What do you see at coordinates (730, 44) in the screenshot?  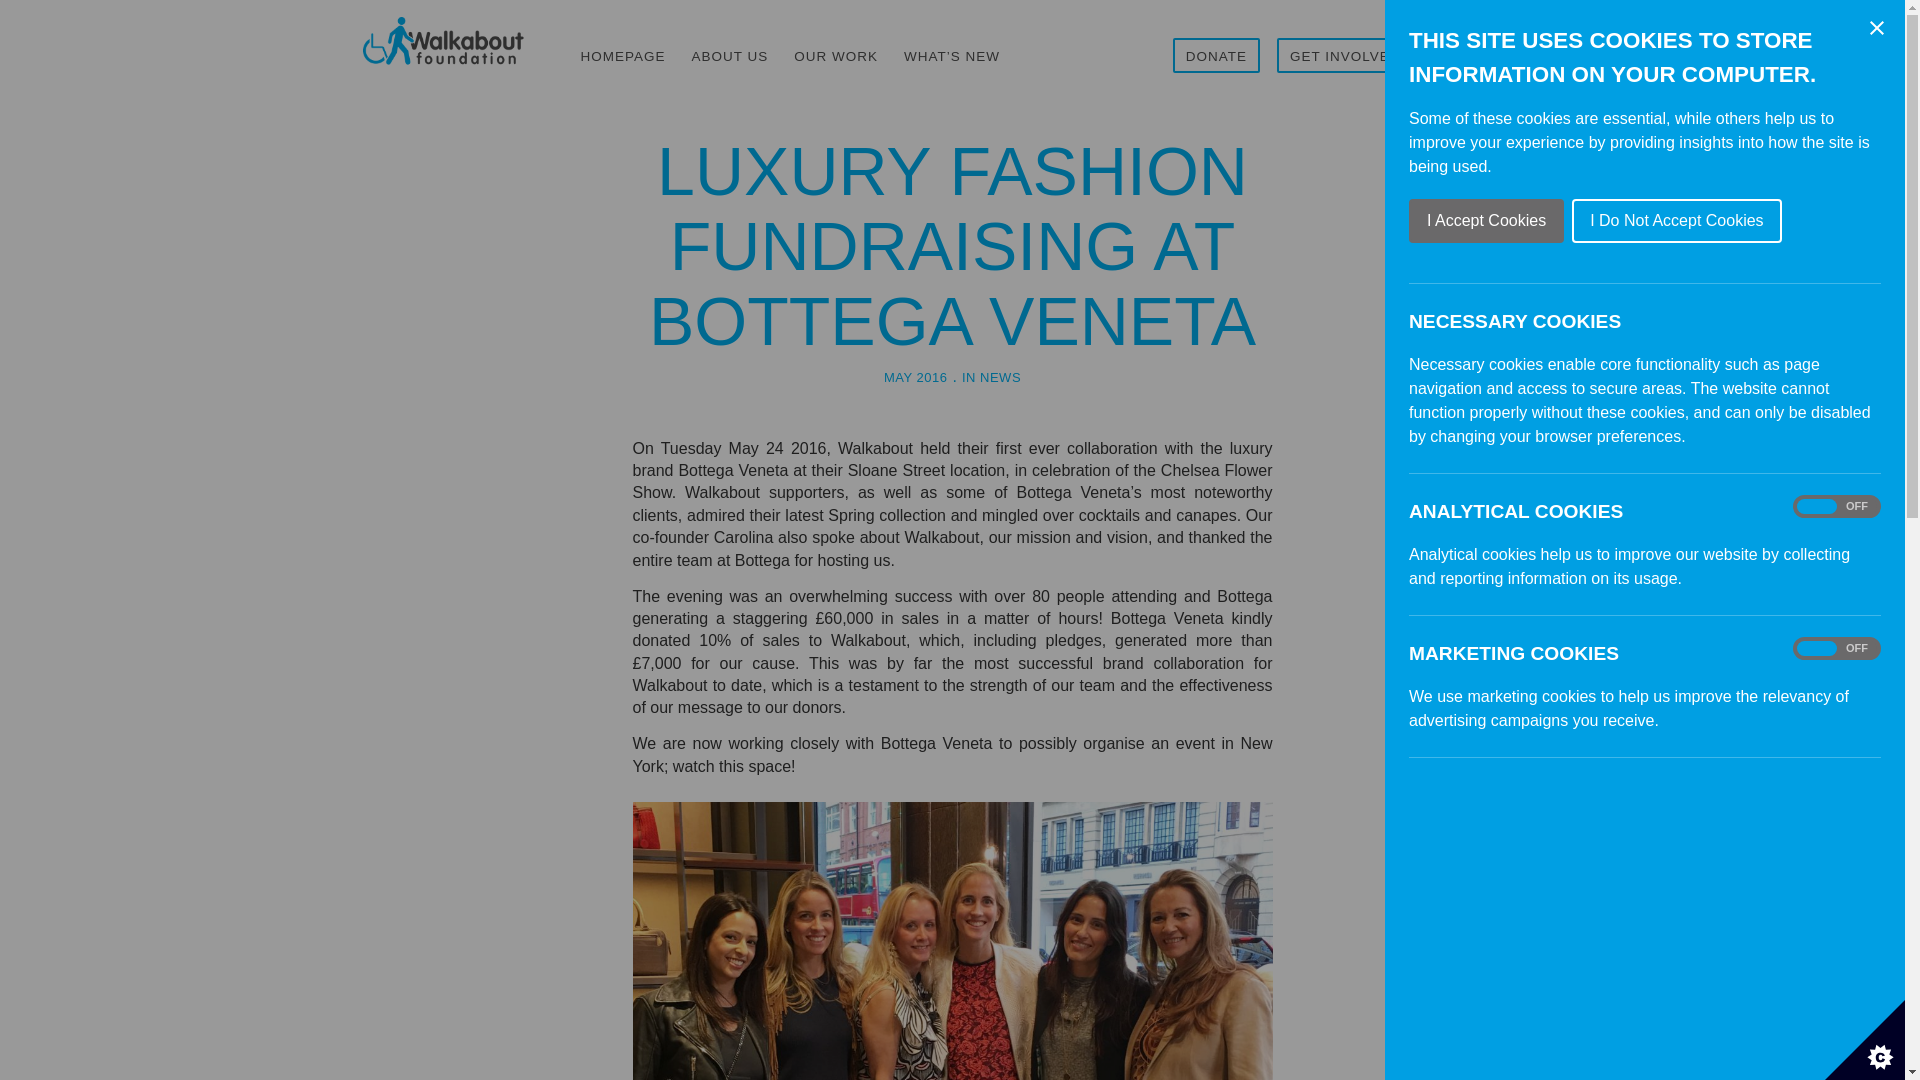 I see `ABOUT US` at bounding box center [730, 44].